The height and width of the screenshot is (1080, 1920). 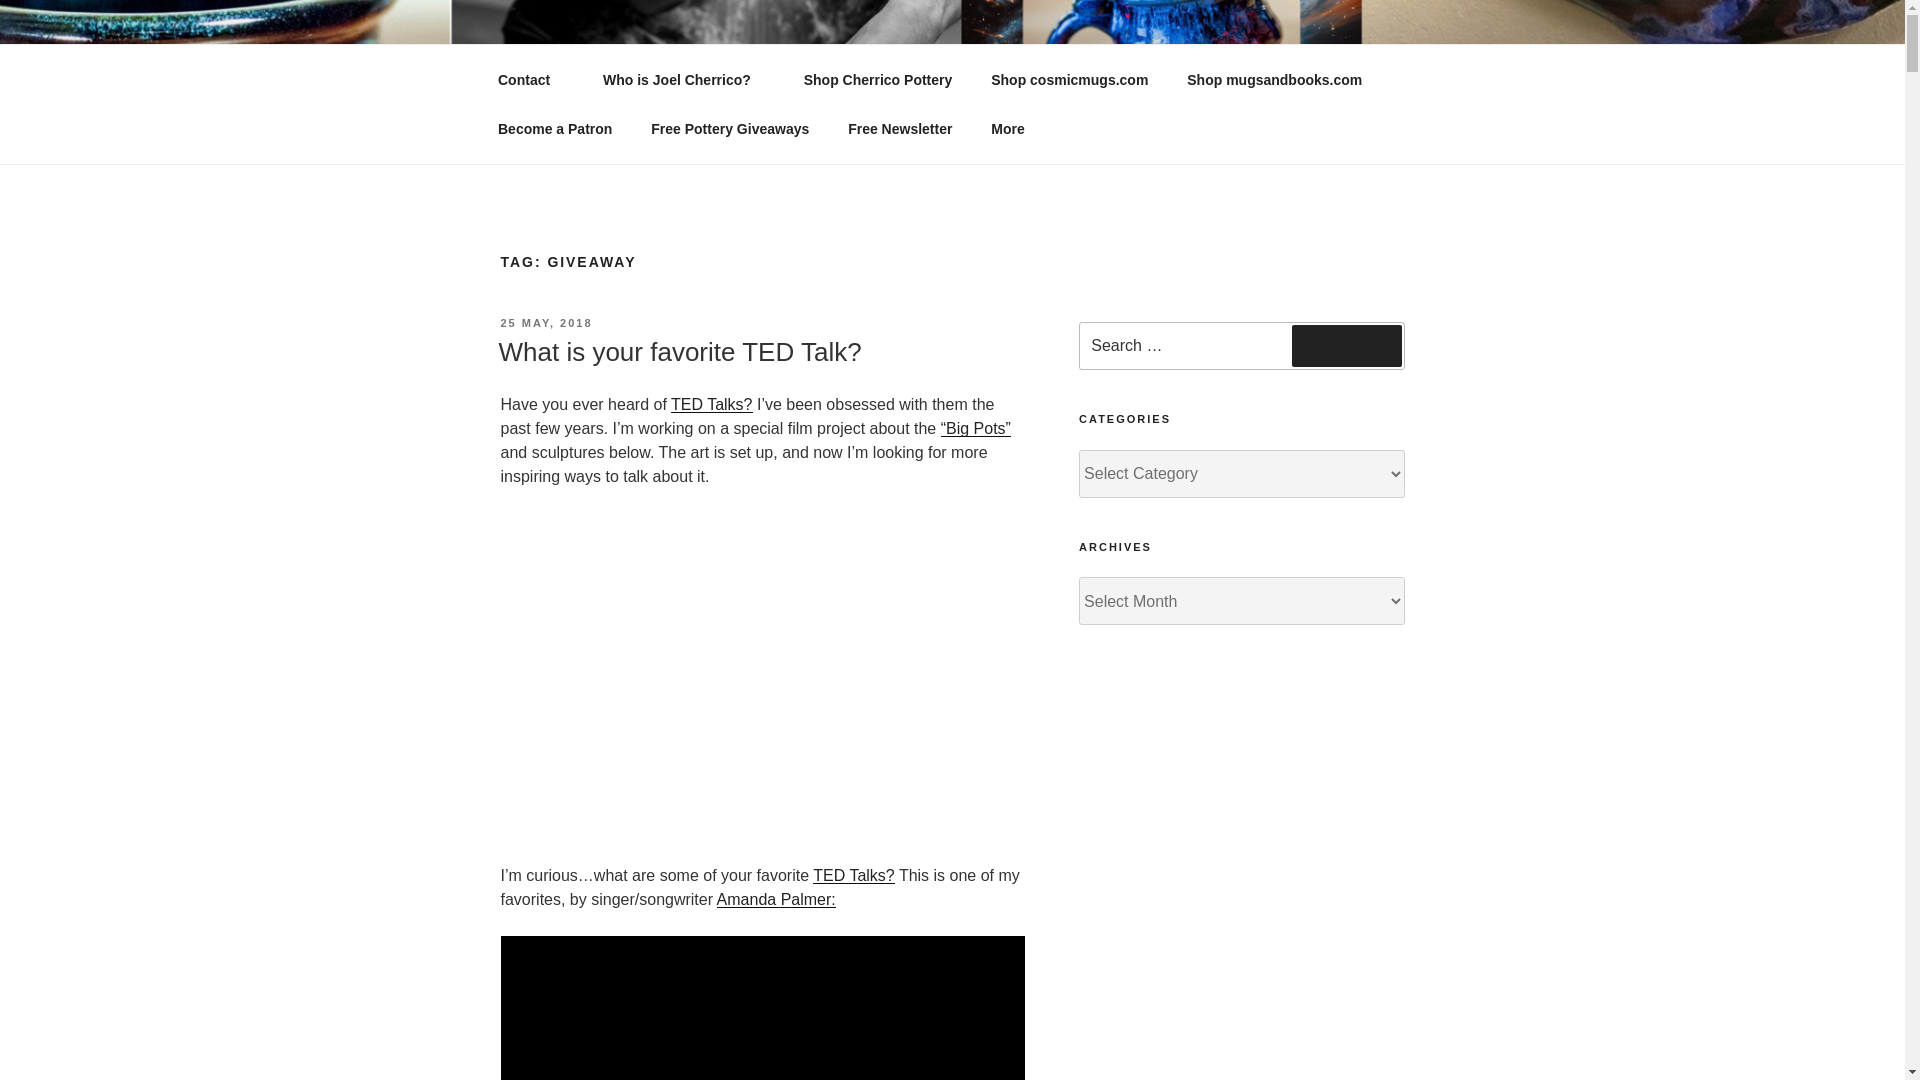 What do you see at coordinates (730, 128) in the screenshot?
I see `Free Pottery Giveaways` at bounding box center [730, 128].